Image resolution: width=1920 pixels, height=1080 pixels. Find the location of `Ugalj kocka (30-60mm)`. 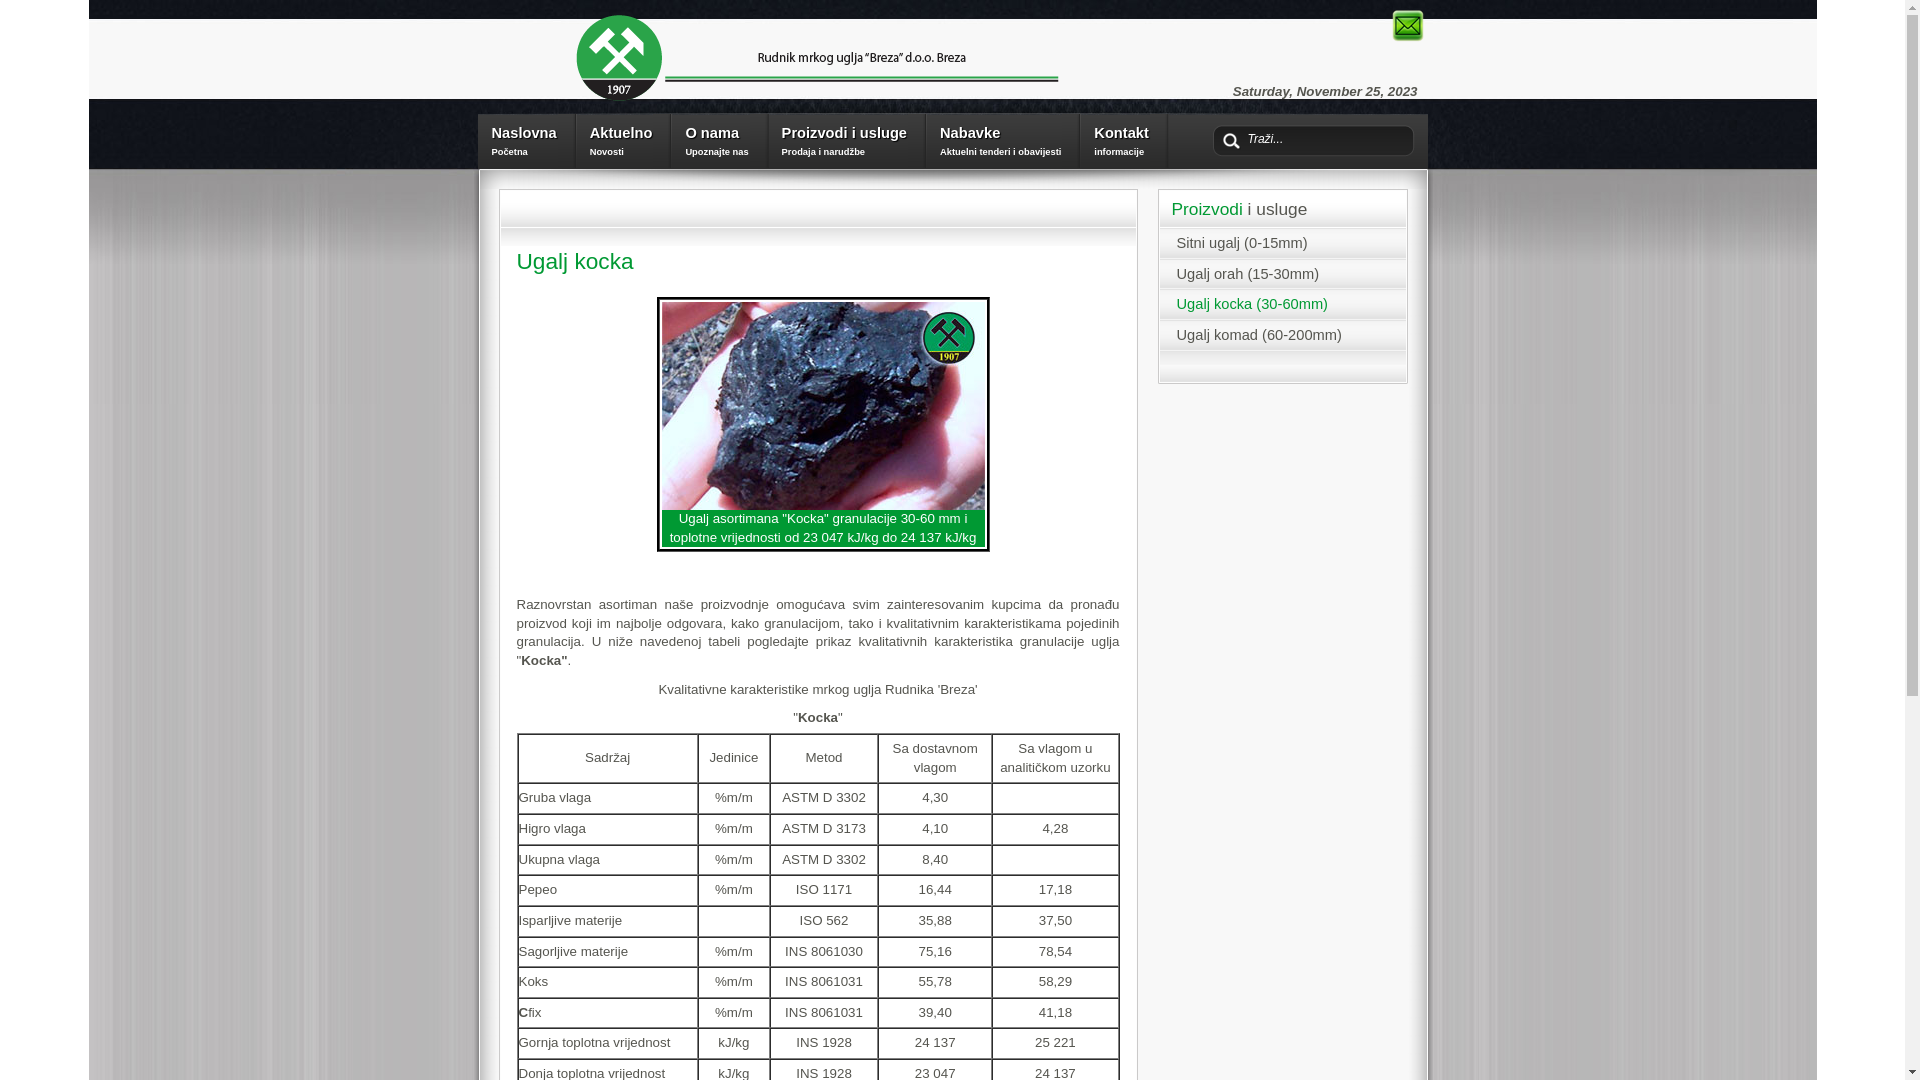

Ugalj kocka (30-60mm) is located at coordinates (1252, 304).